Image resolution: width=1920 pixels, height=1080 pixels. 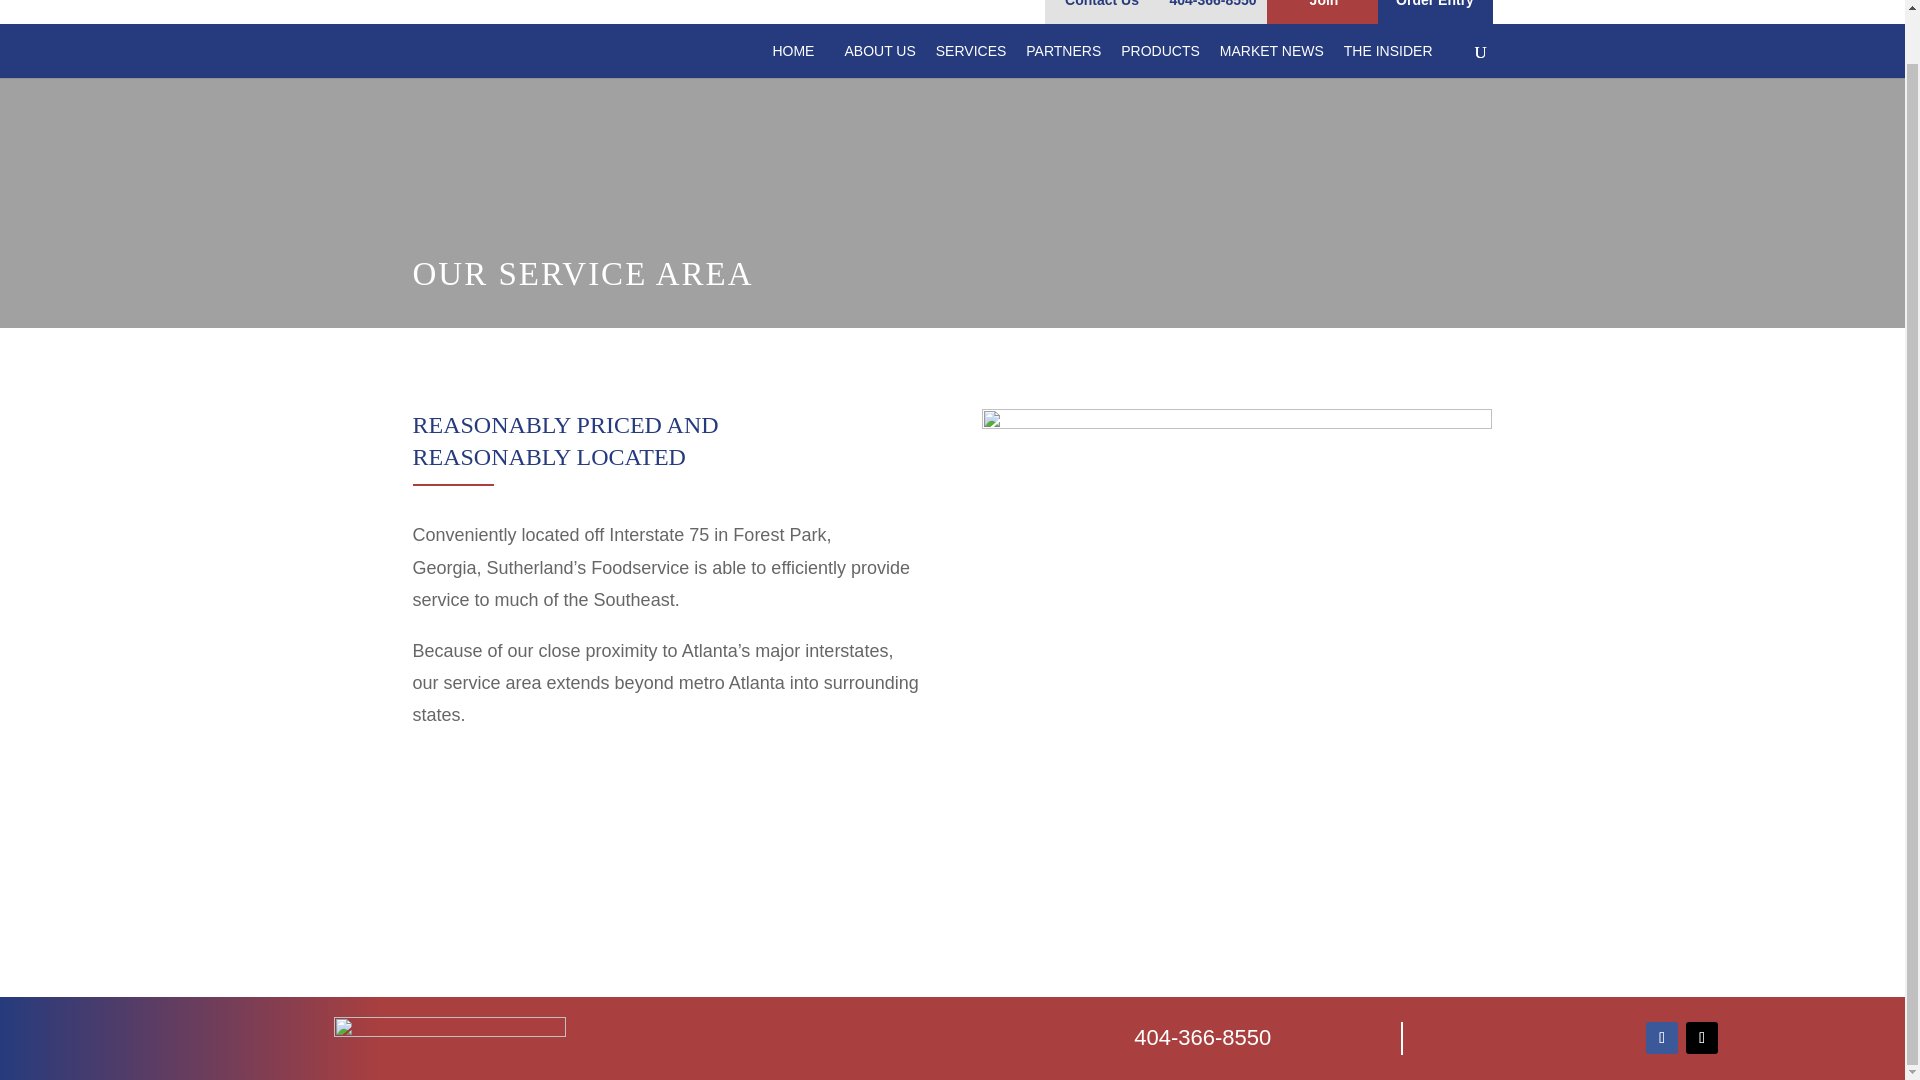 I want to click on 404-366-8550, so click(x=1213, y=12).